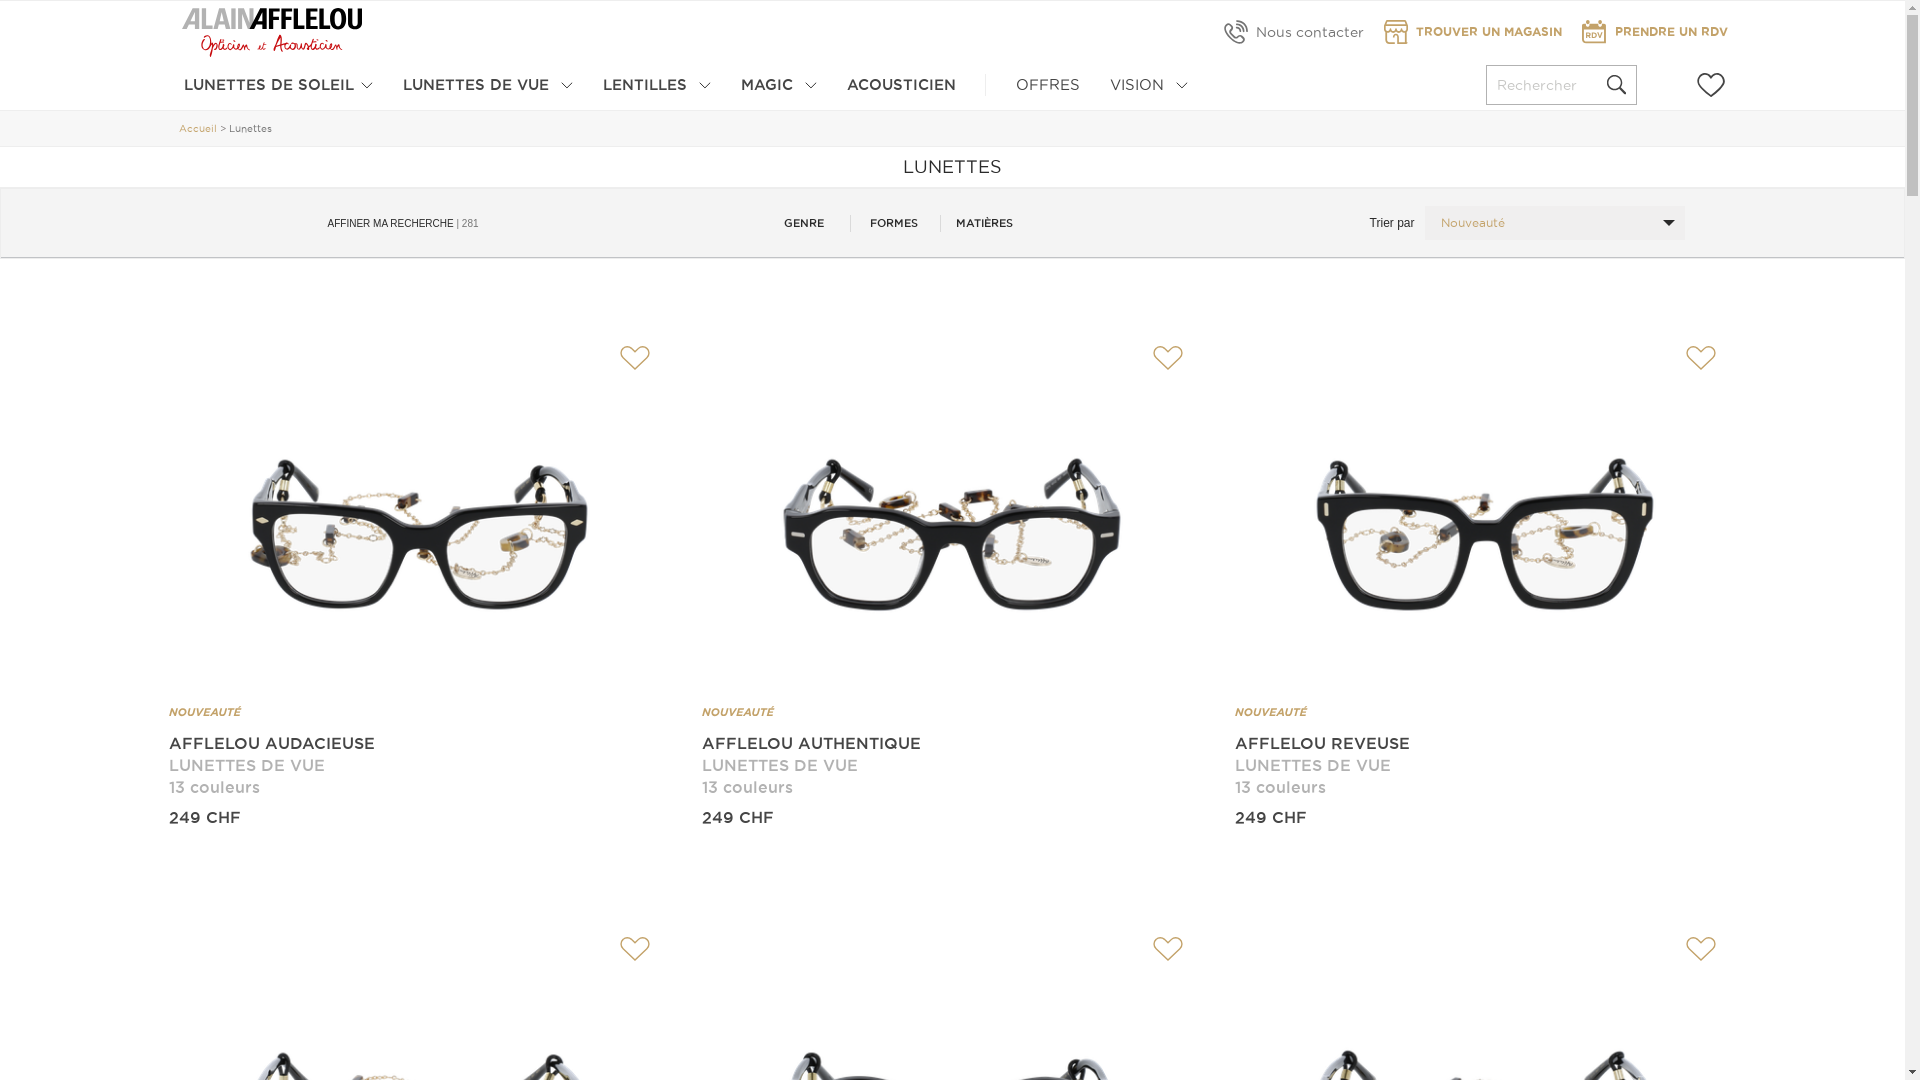 This screenshot has height=1080, width=1920. I want to click on Accueil, so click(198, 128).